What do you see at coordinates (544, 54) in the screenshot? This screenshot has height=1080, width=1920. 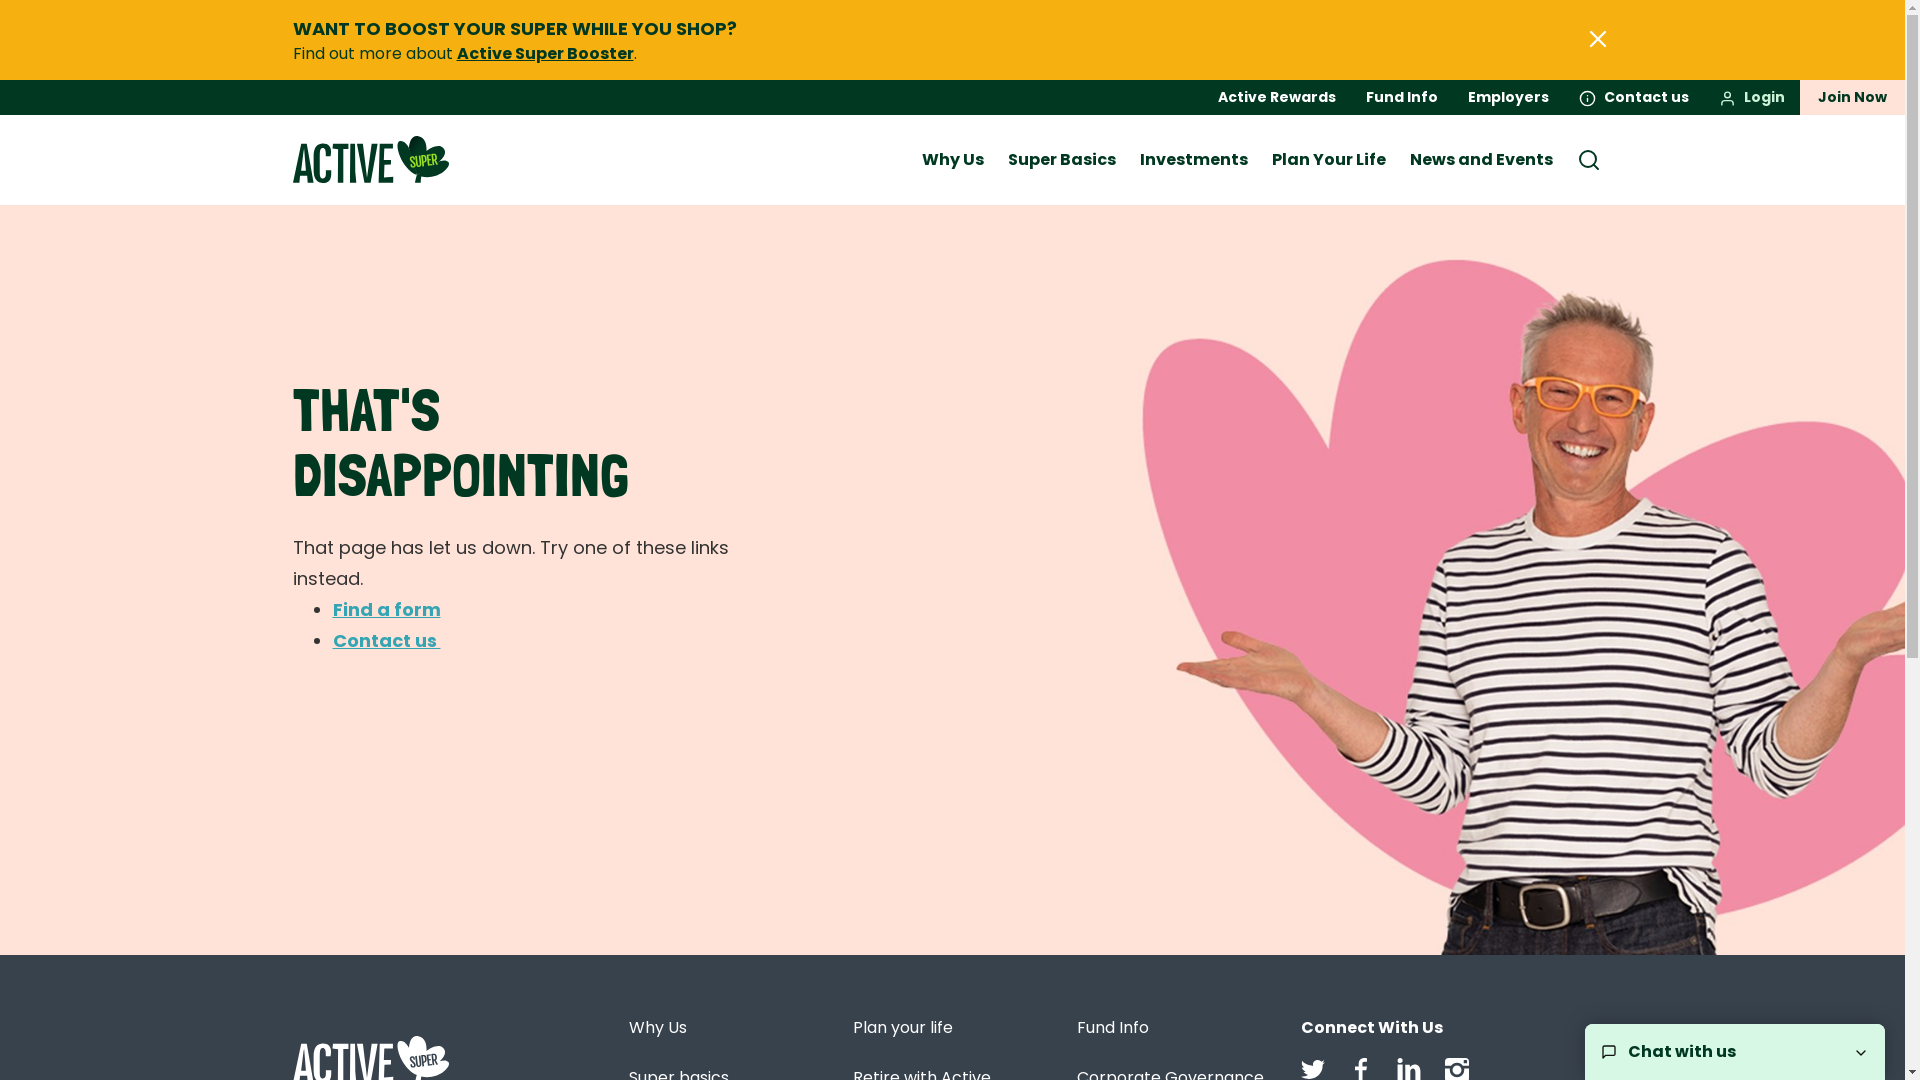 I see `Active Super Booster` at bounding box center [544, 54].